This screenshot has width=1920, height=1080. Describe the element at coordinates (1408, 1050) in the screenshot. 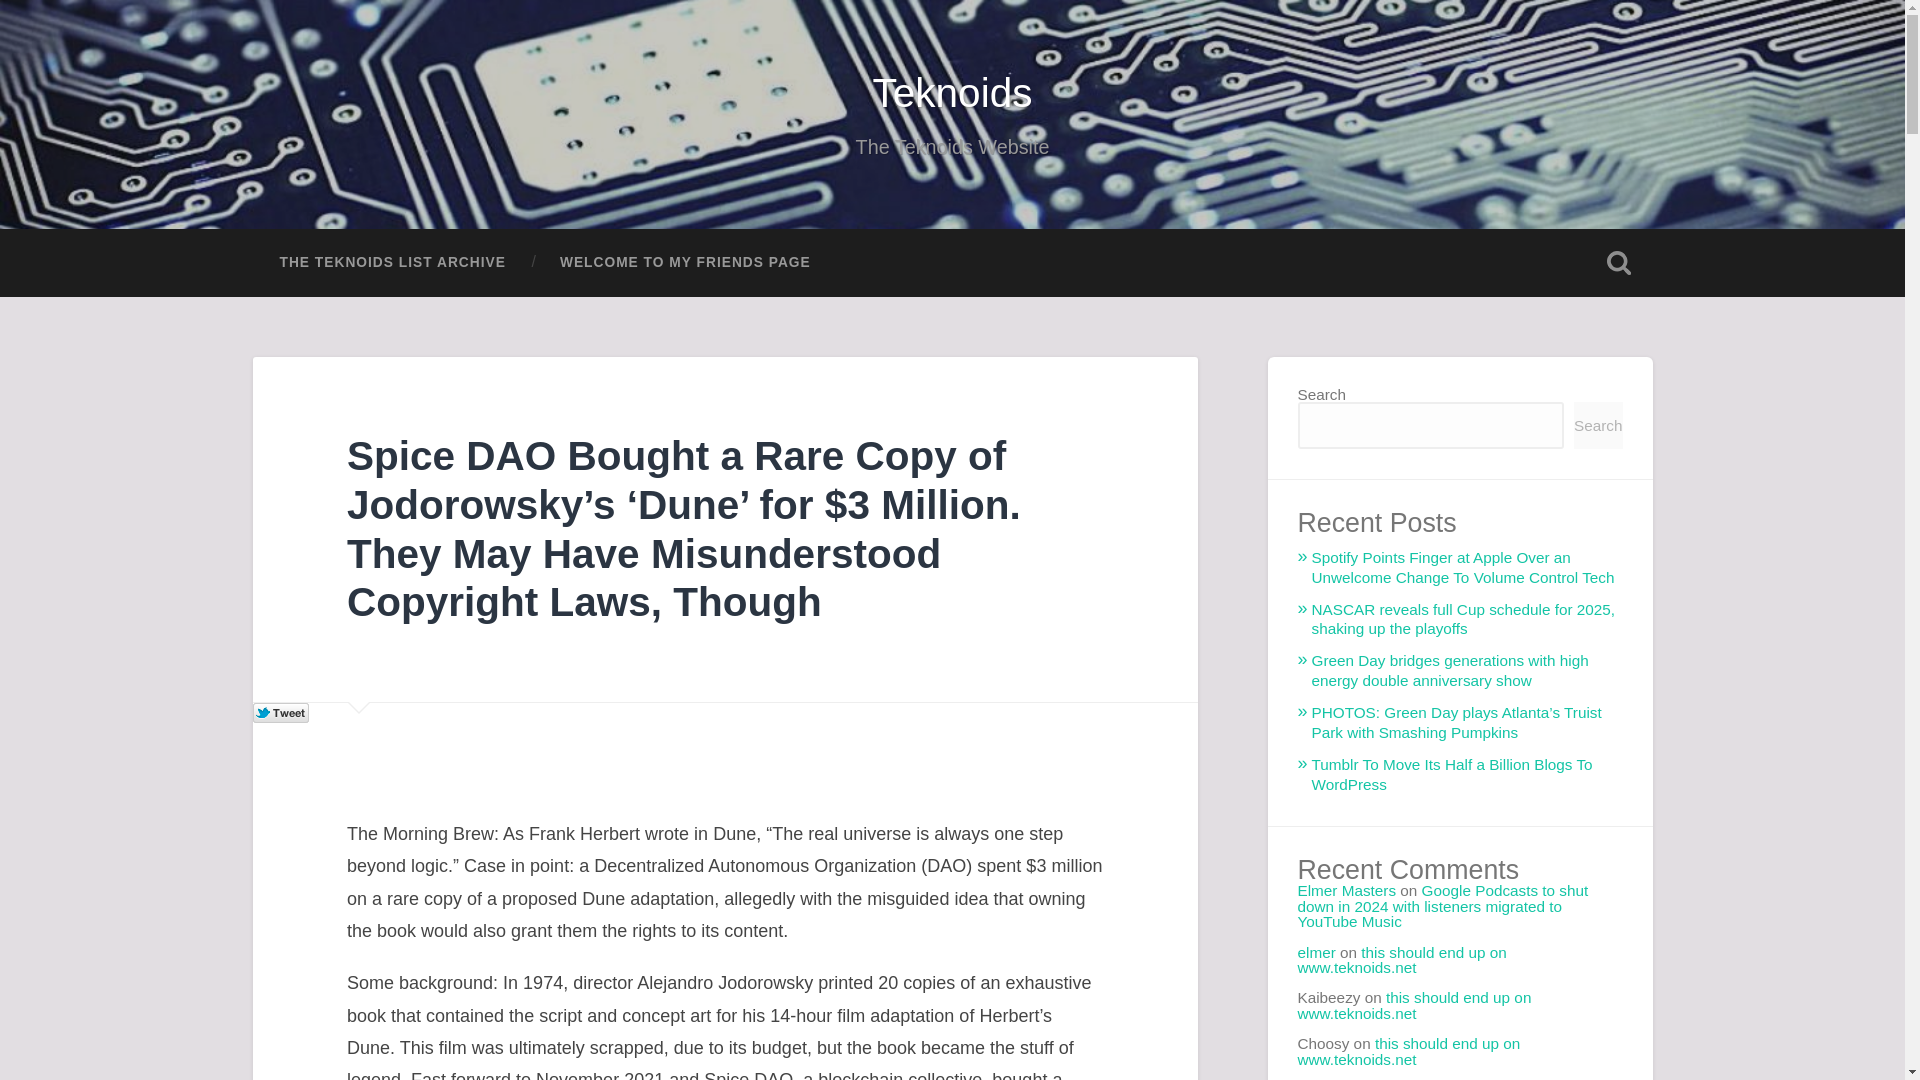

I see `this should end up on www.teknoids.net` at that location.